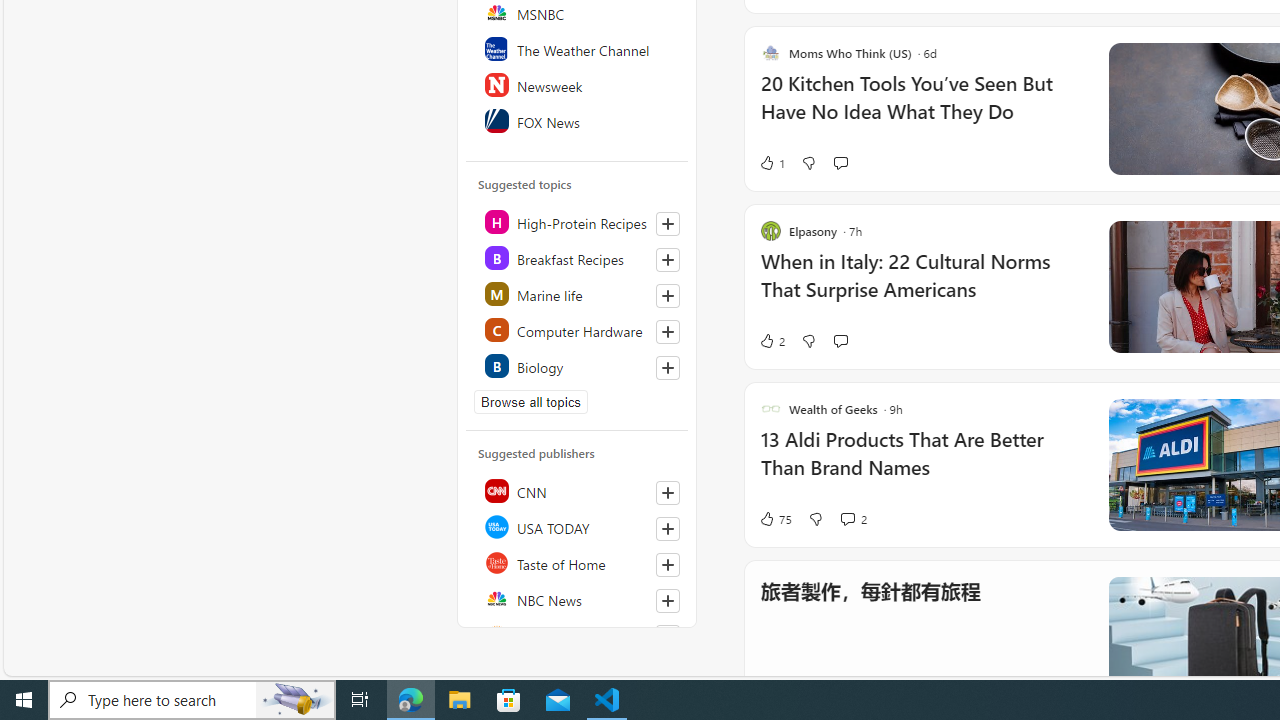 The image size is (1280, 720). Describe the element at coordinates (668, 368) in the screenshot. I see `Follow this topic` at that location.